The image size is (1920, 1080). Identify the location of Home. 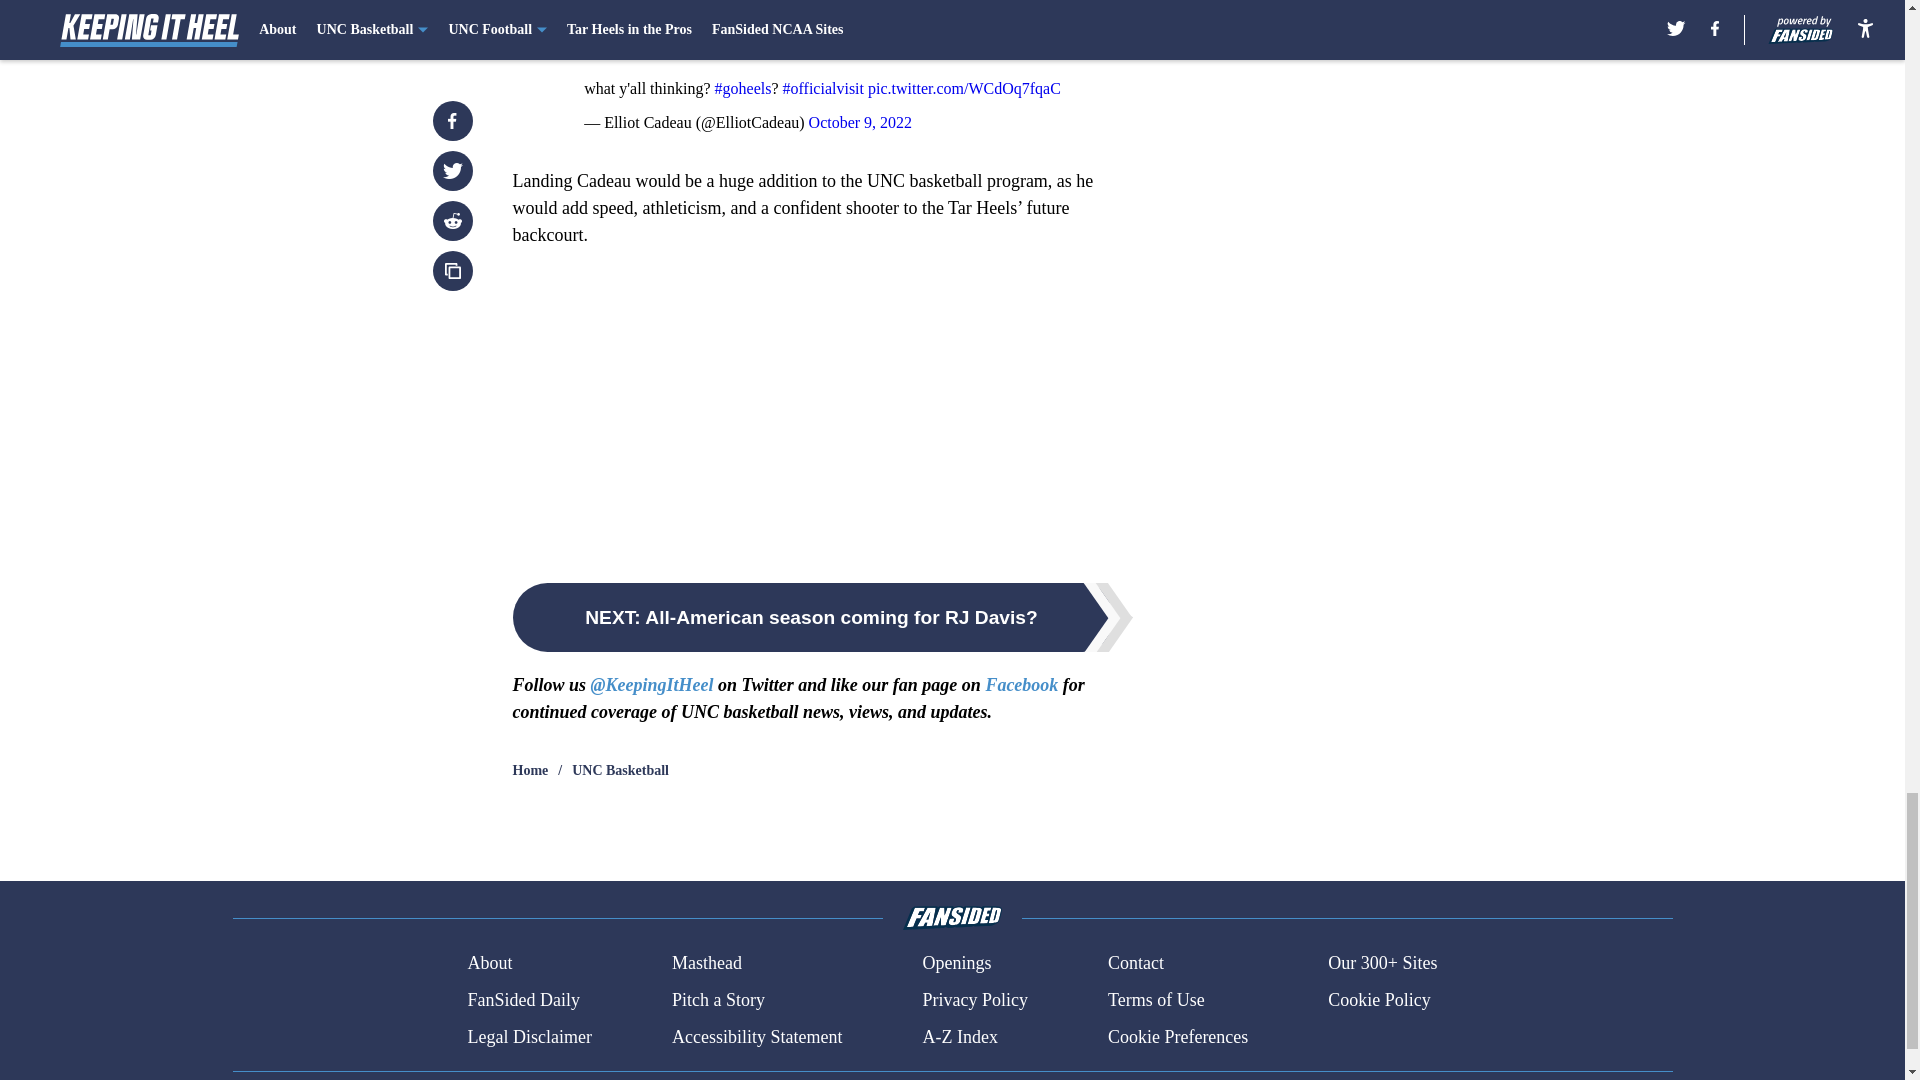
(530, 770).